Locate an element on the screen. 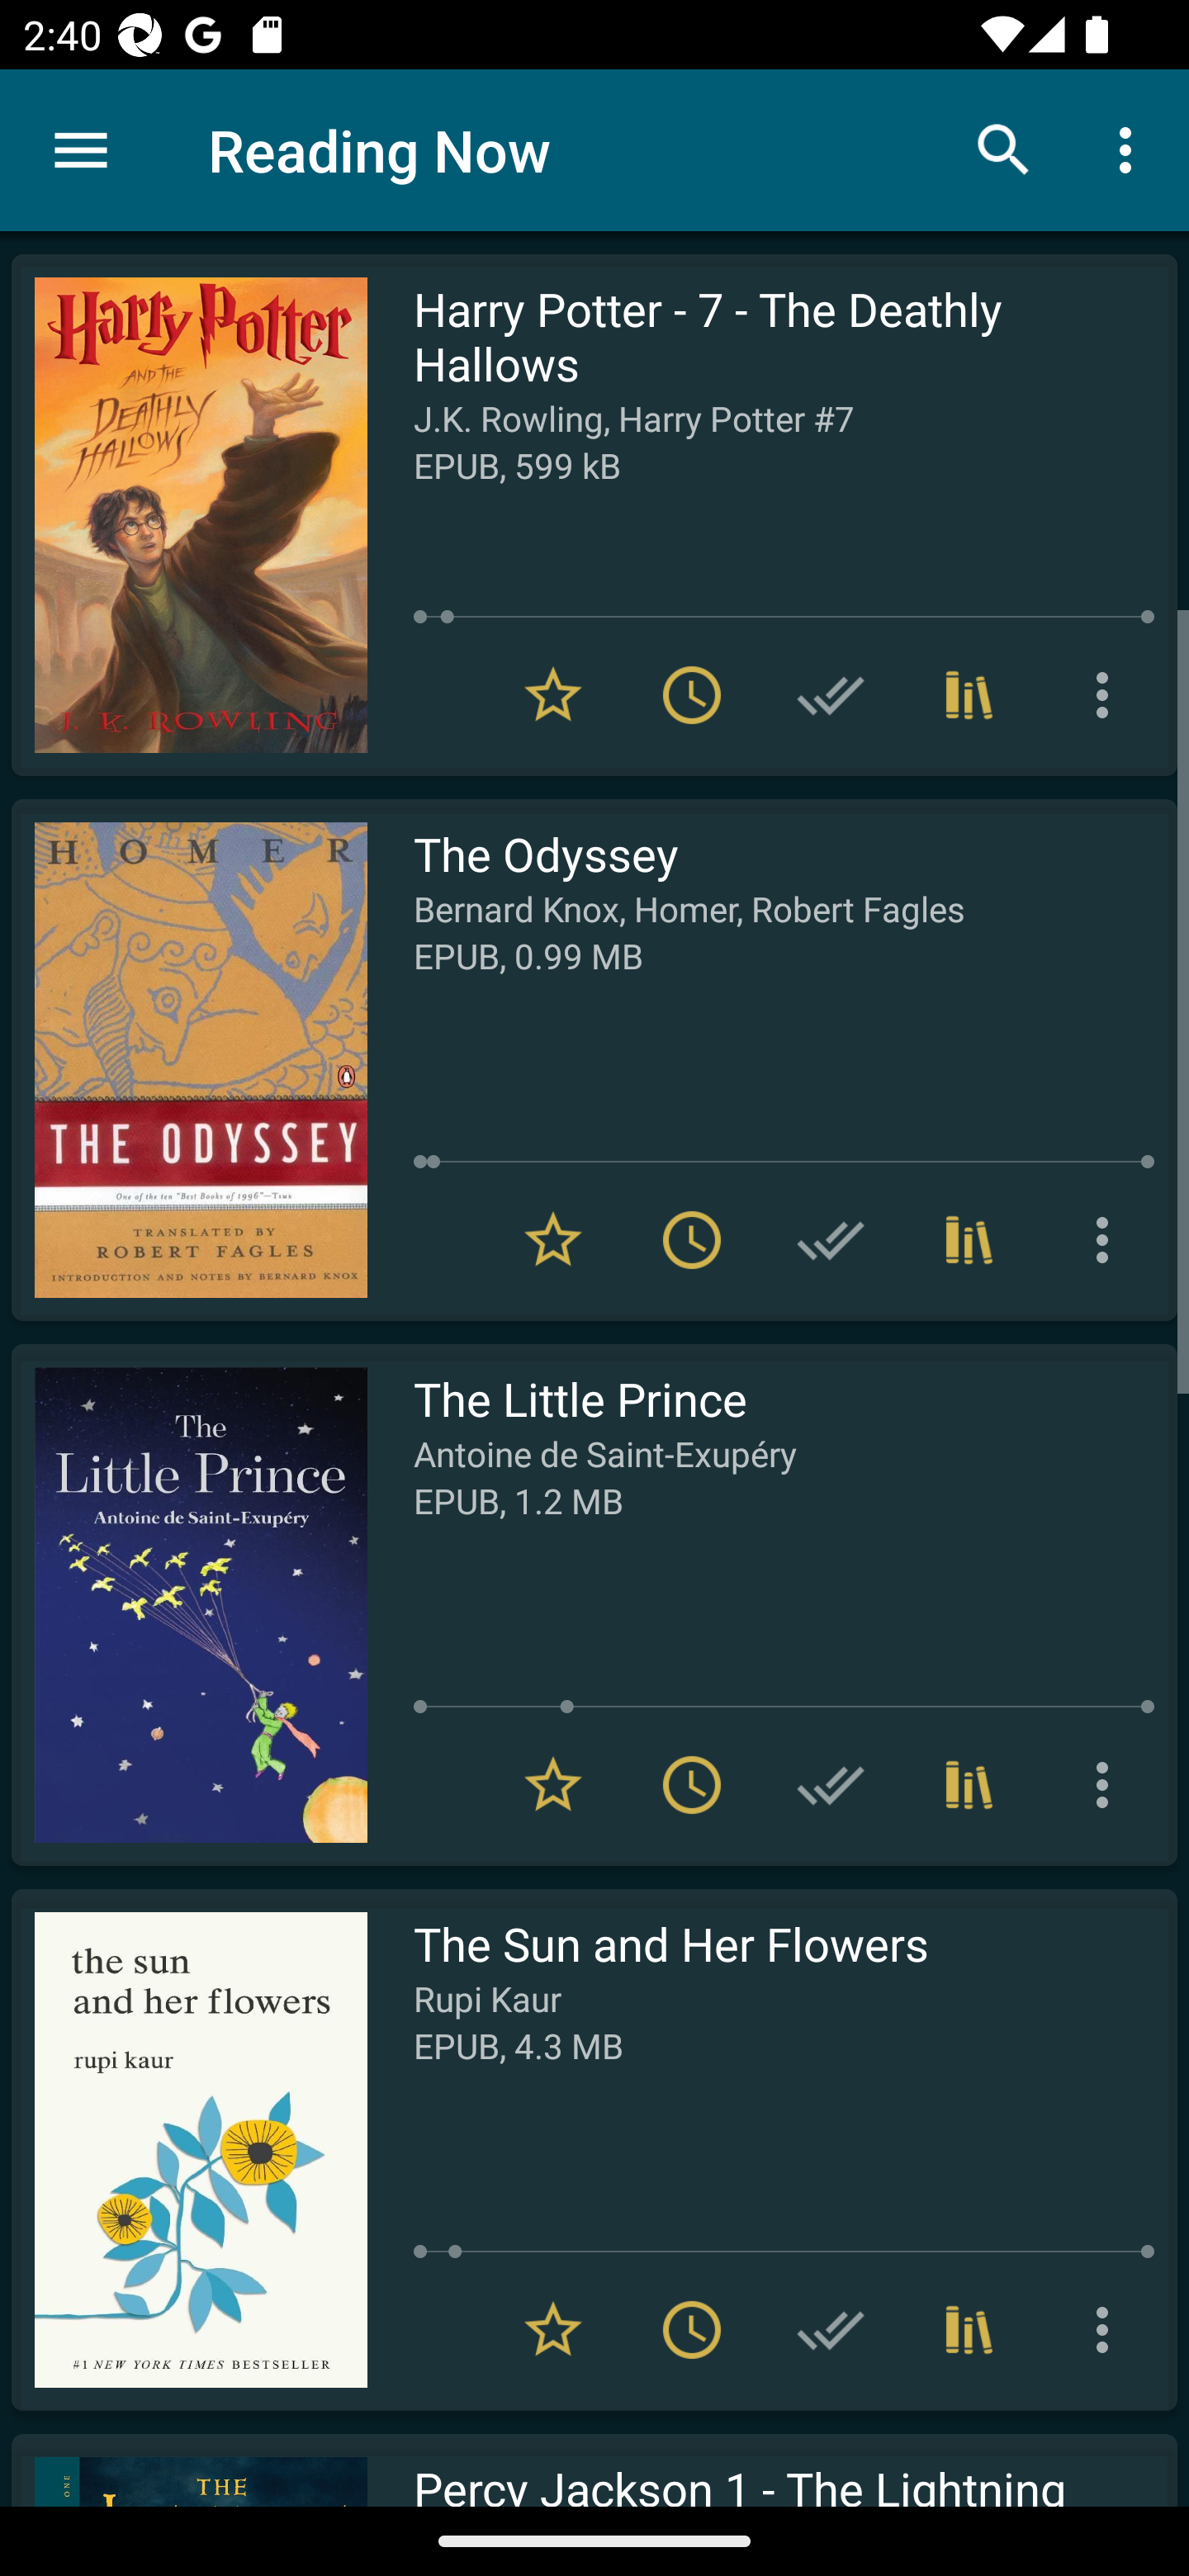 Image resolution: width=1189 pixels, height=2576 pixels. Menu is located at coordinates (81, 150).